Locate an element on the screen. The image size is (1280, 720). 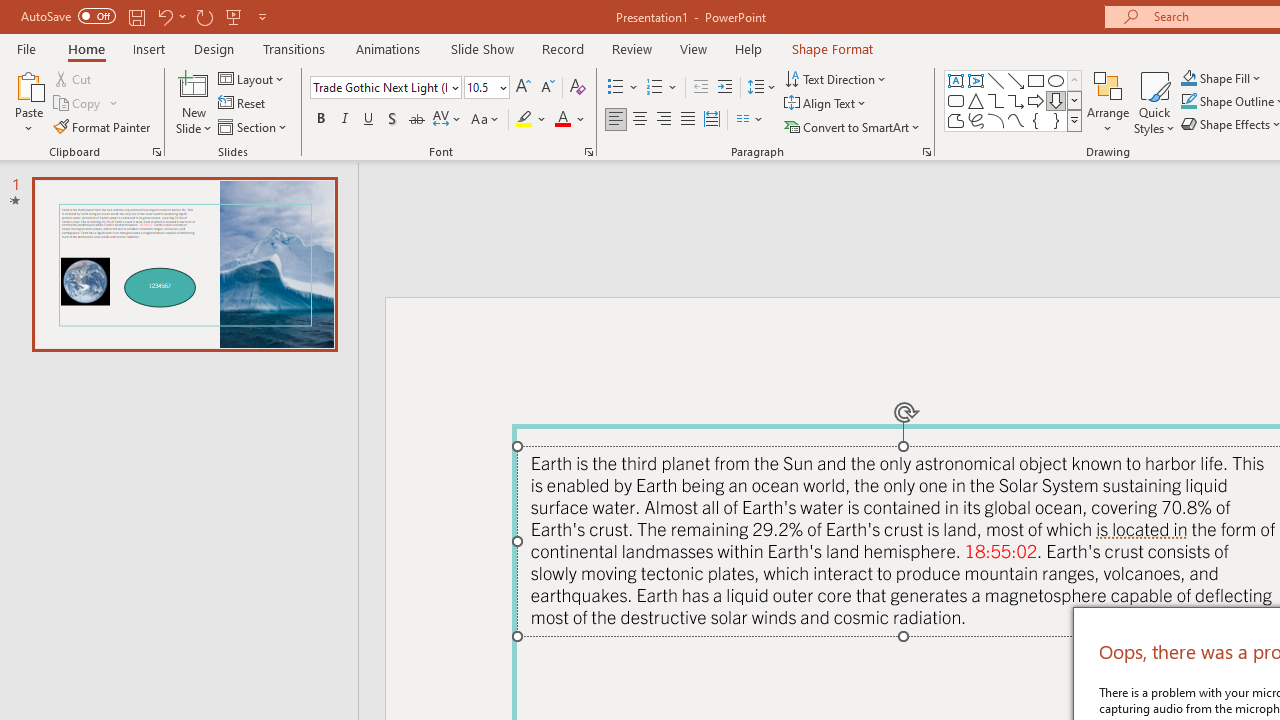
Shape Fill is located at coordinates (1221, 78).